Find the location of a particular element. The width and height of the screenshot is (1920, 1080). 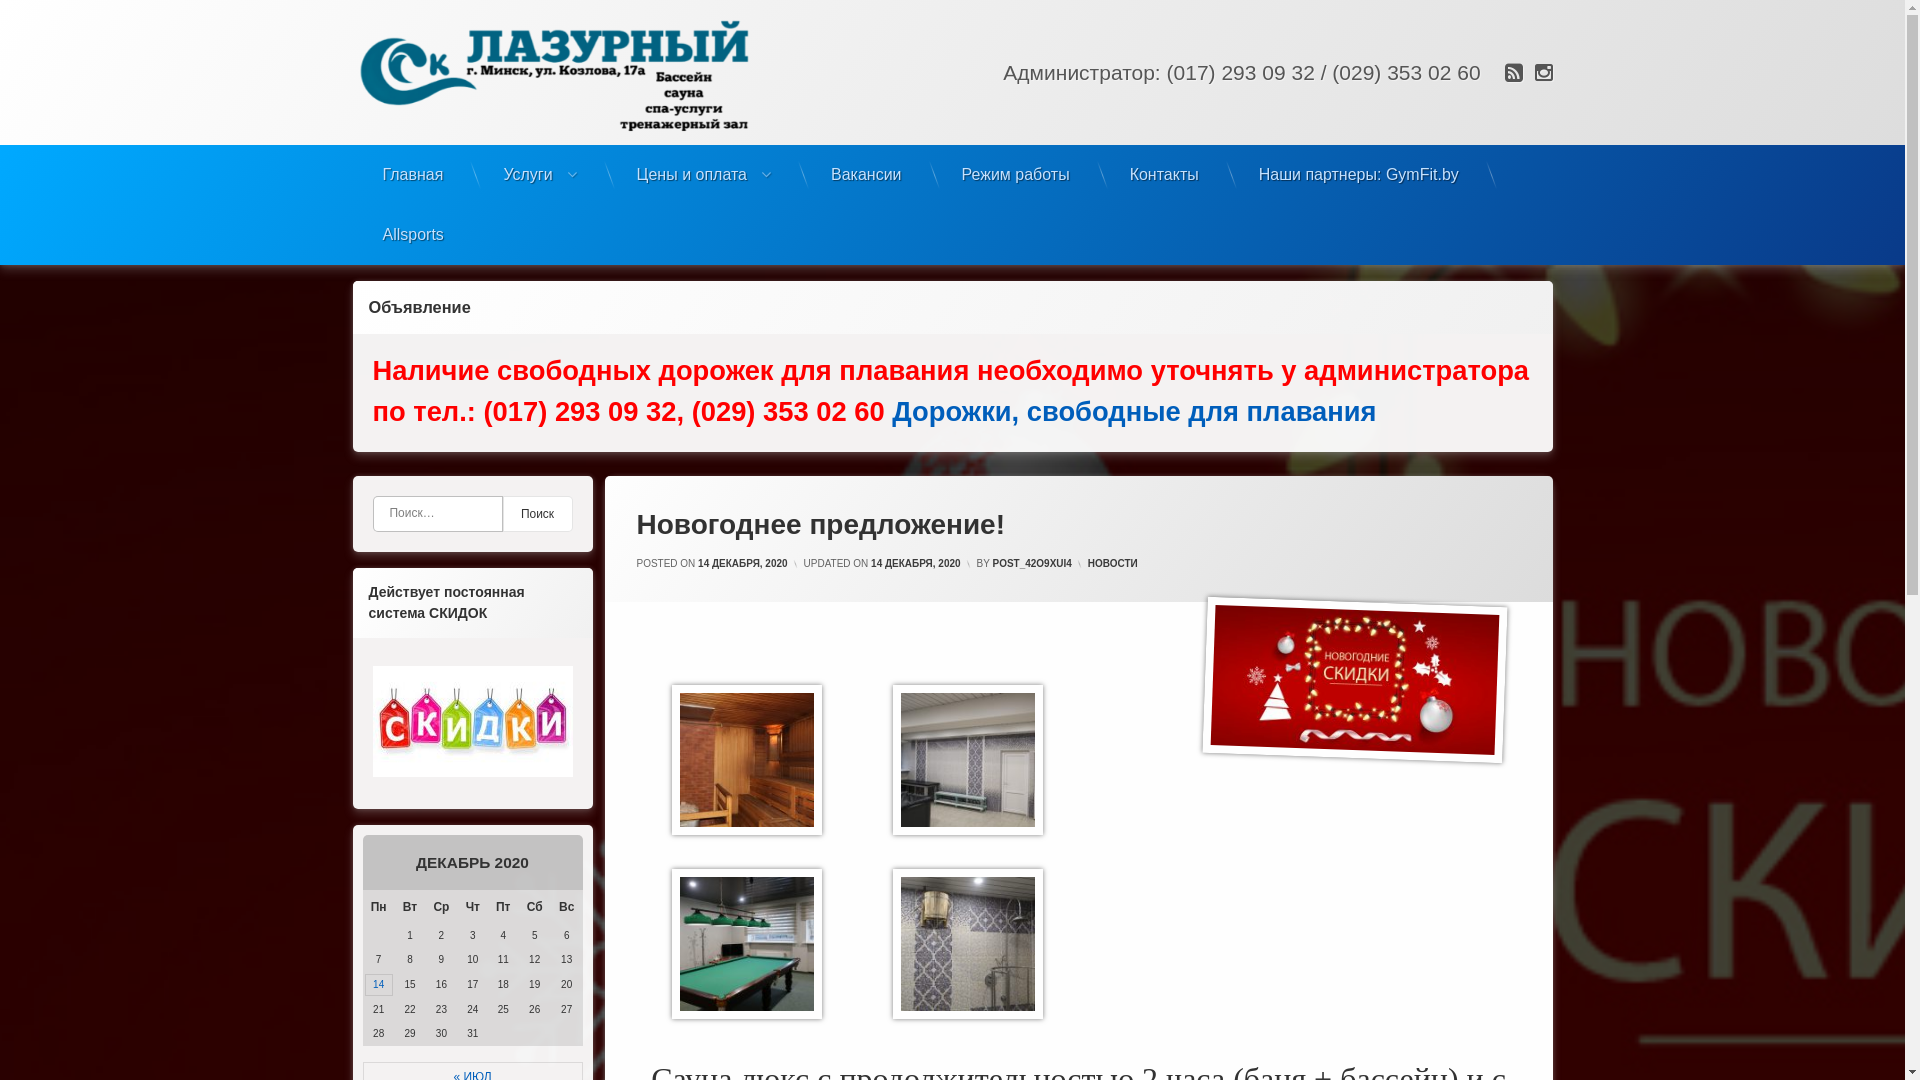

14 is located at coordinates (378, 985).